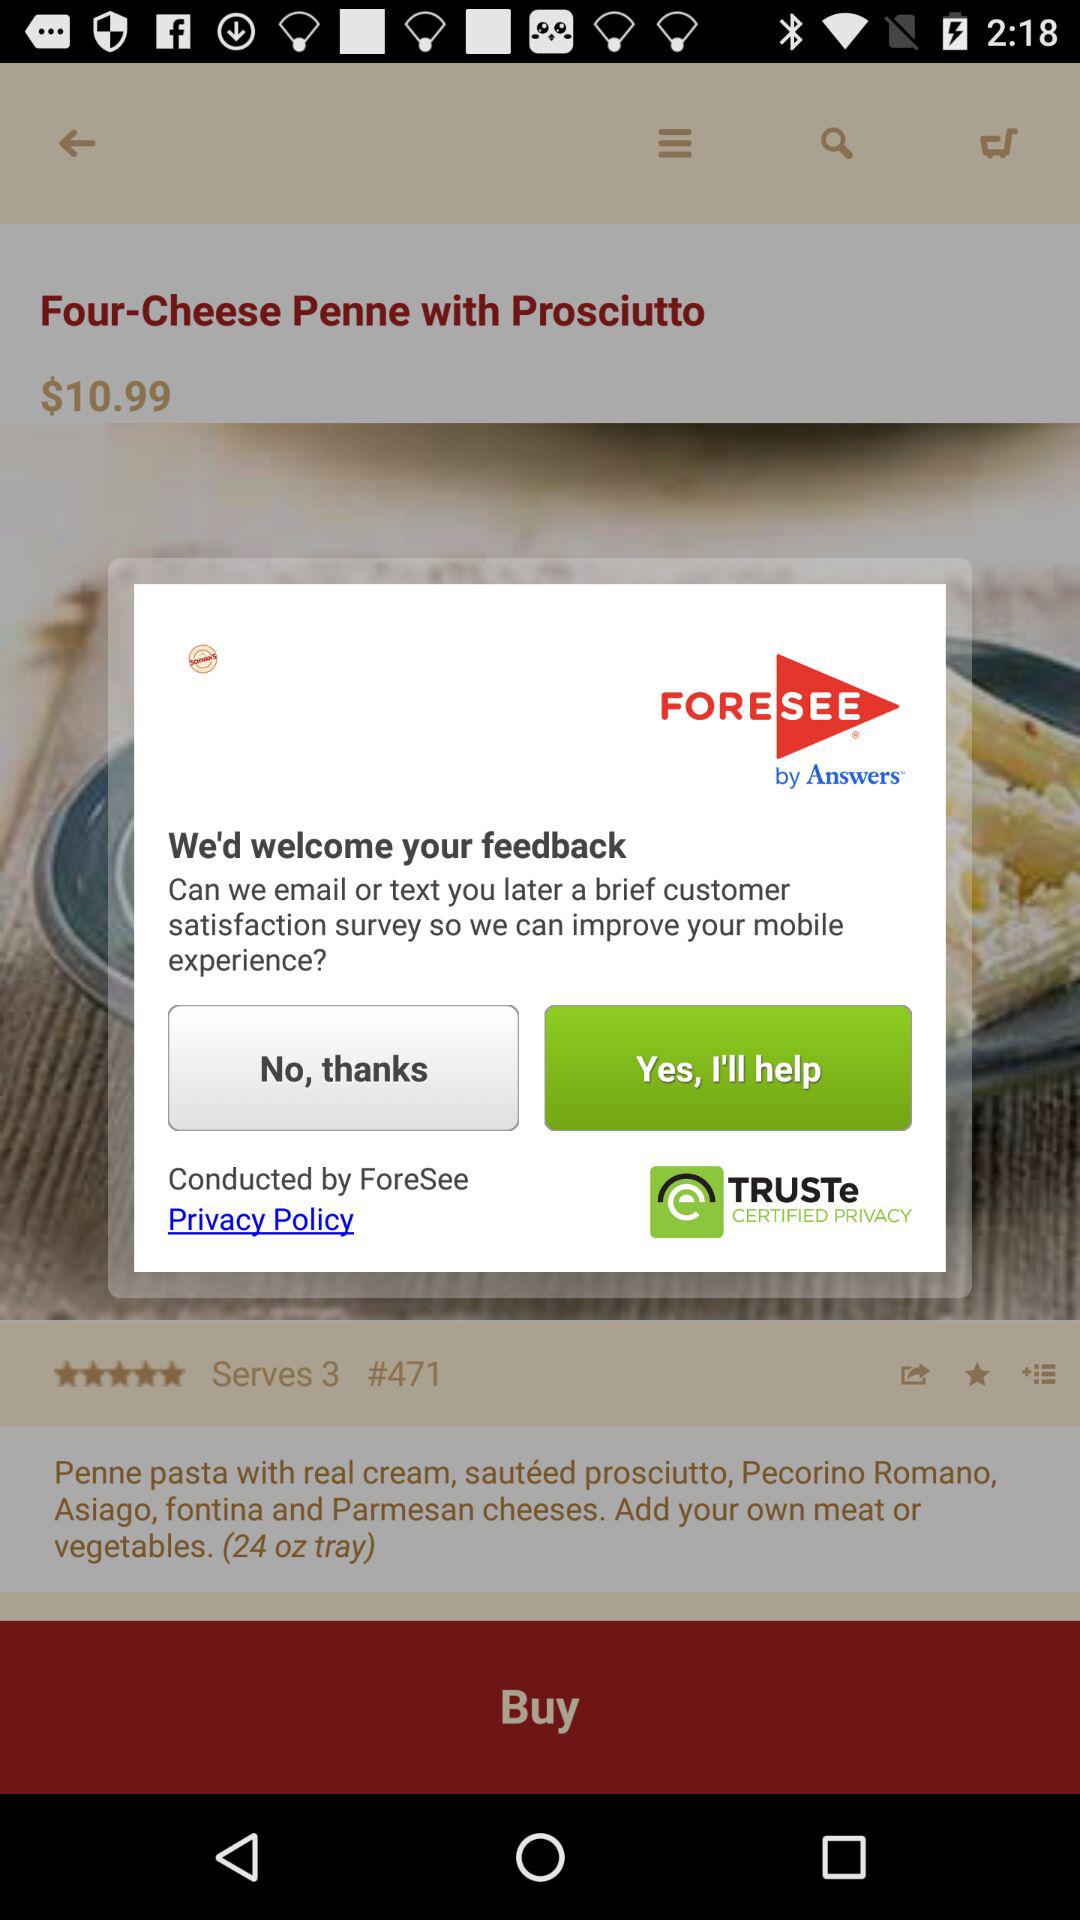 The height and width of the screenshot is (1920, 1080). Describe the element at coordinates (260, 1218) in the screenshot. I see `swipe to privacy policy icon` at that location.